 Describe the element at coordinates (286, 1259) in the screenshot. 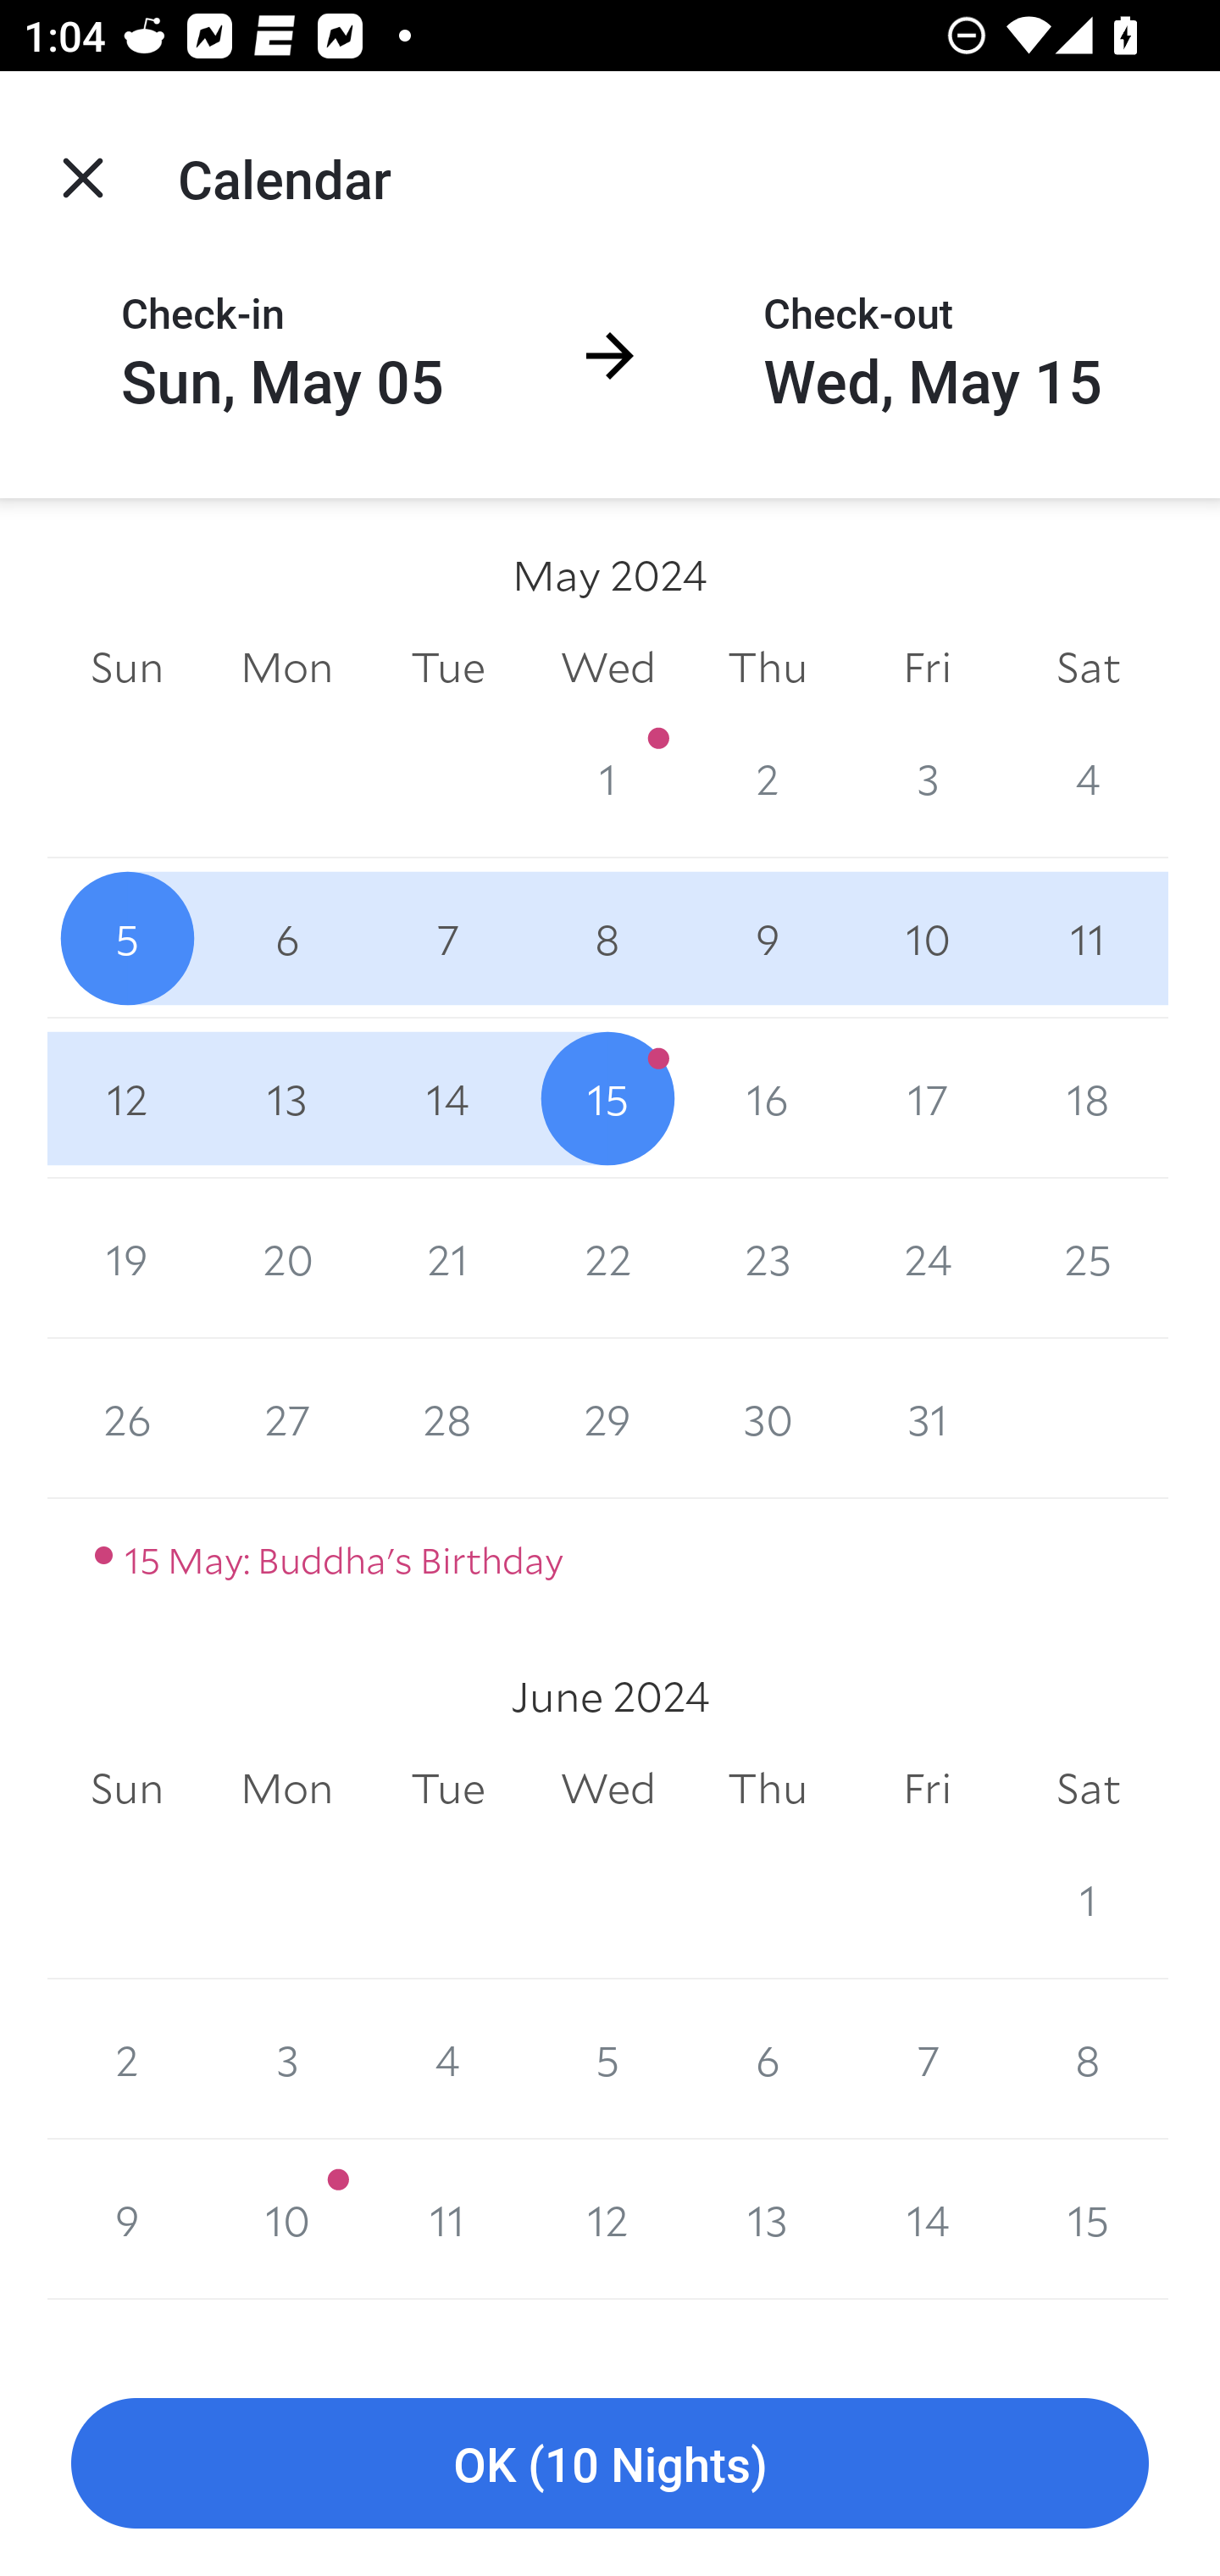

I see `20 20 May 2024` at that location.